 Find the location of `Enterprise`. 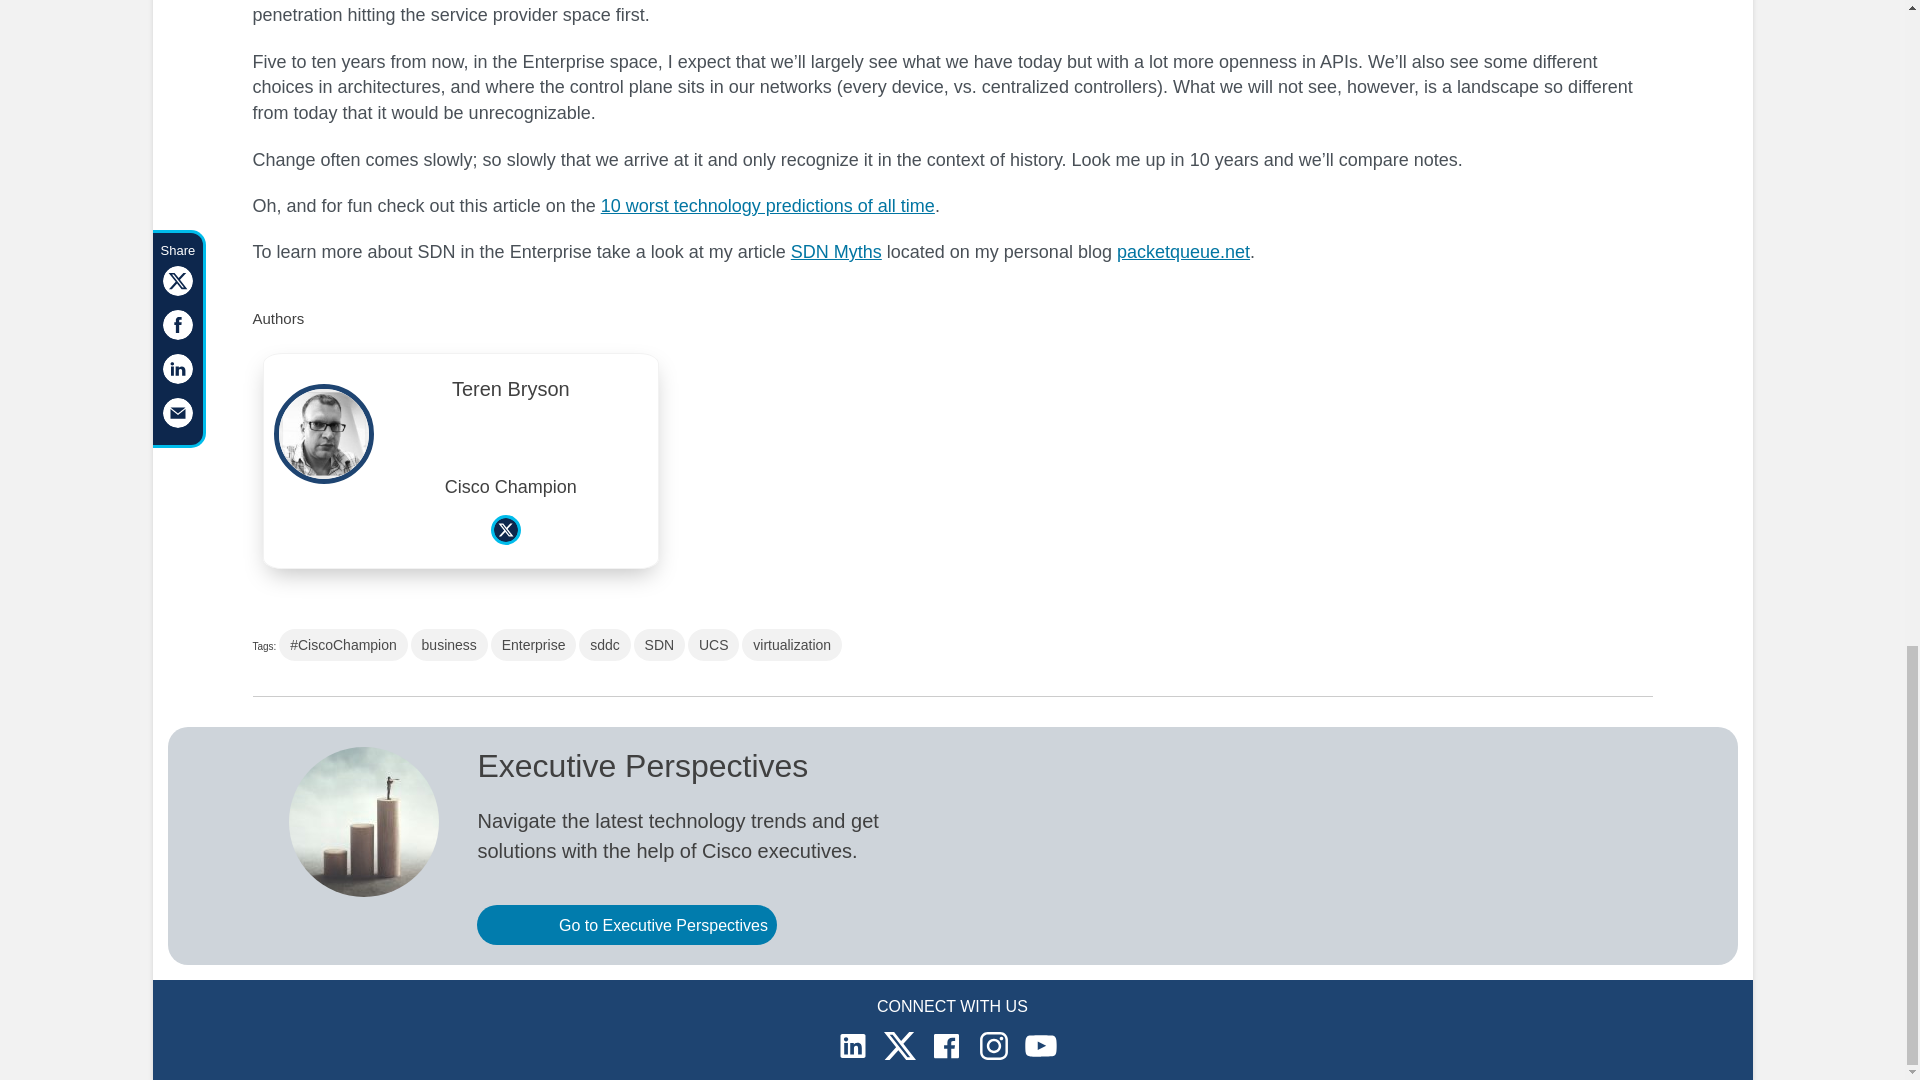

Enterprise is located at coordinates (534, 644).